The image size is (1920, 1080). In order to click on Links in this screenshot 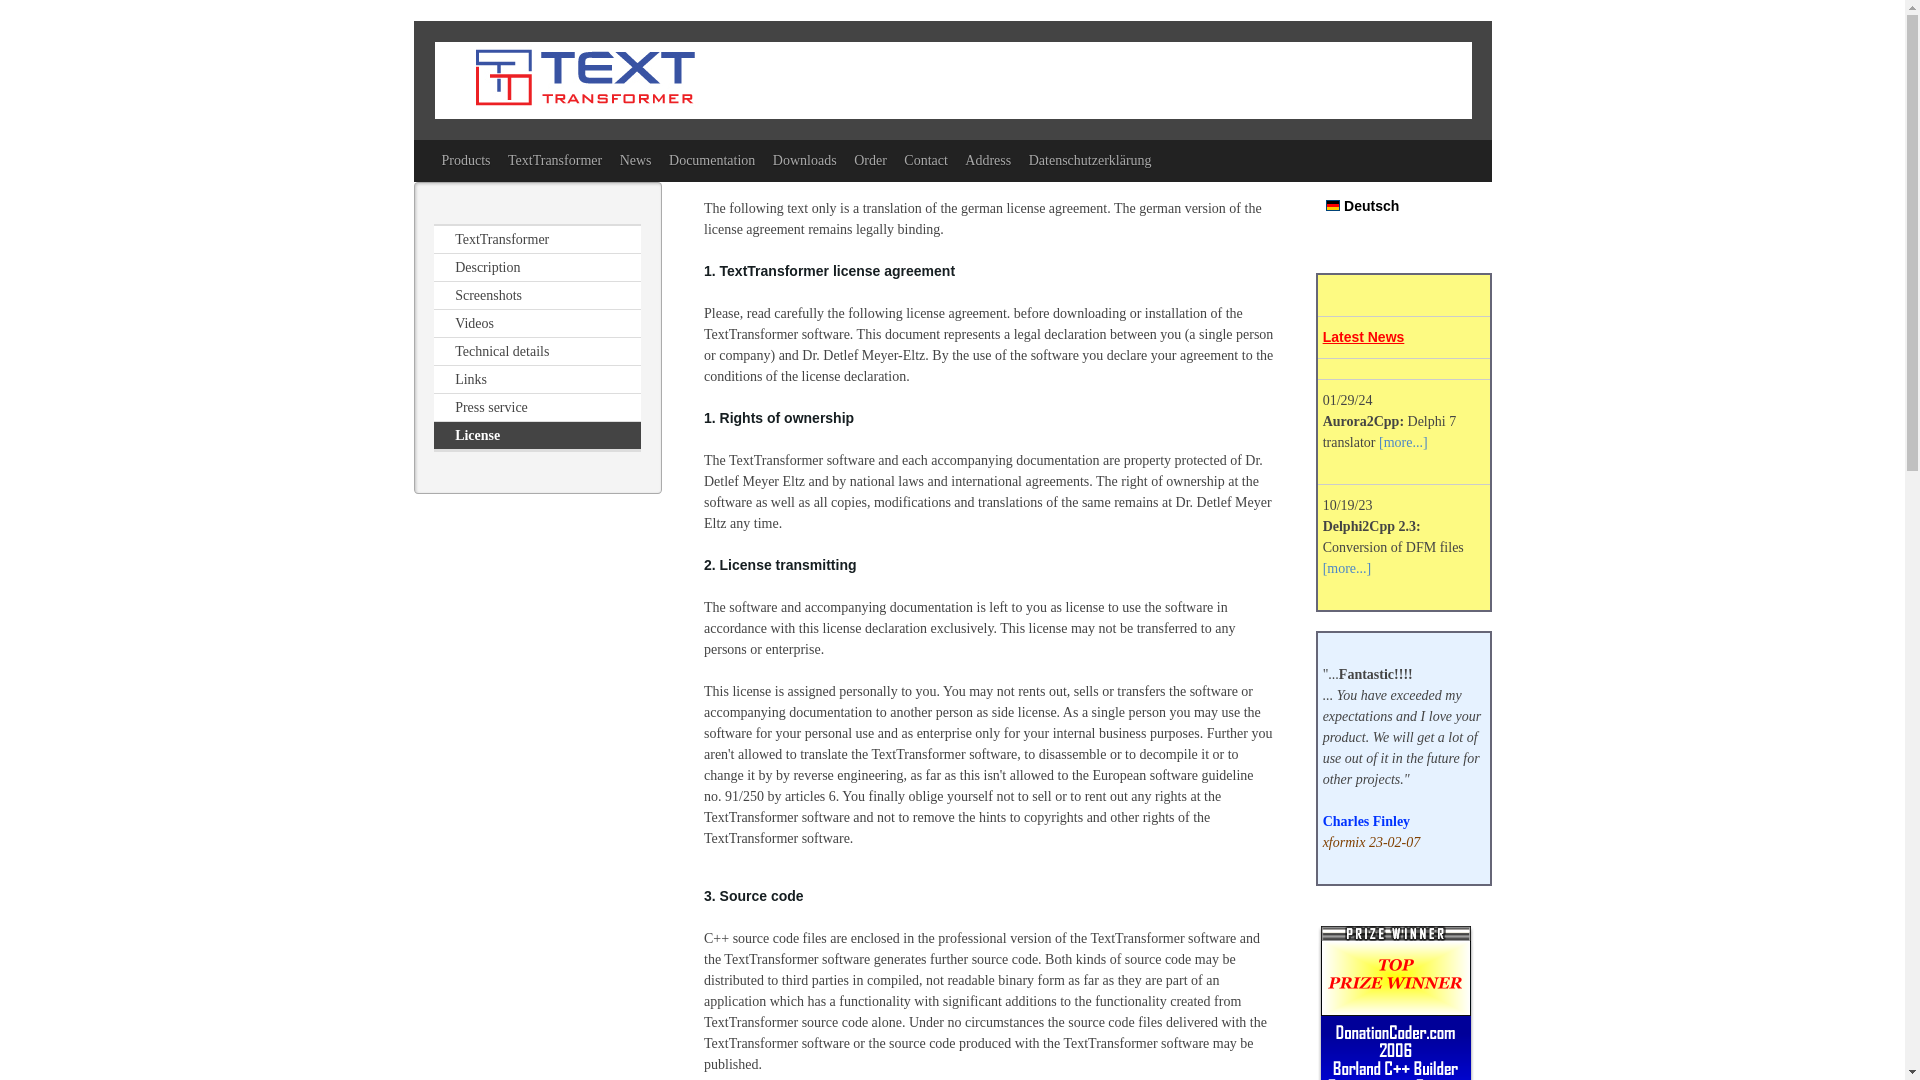, I will do `click(537, 380)`.